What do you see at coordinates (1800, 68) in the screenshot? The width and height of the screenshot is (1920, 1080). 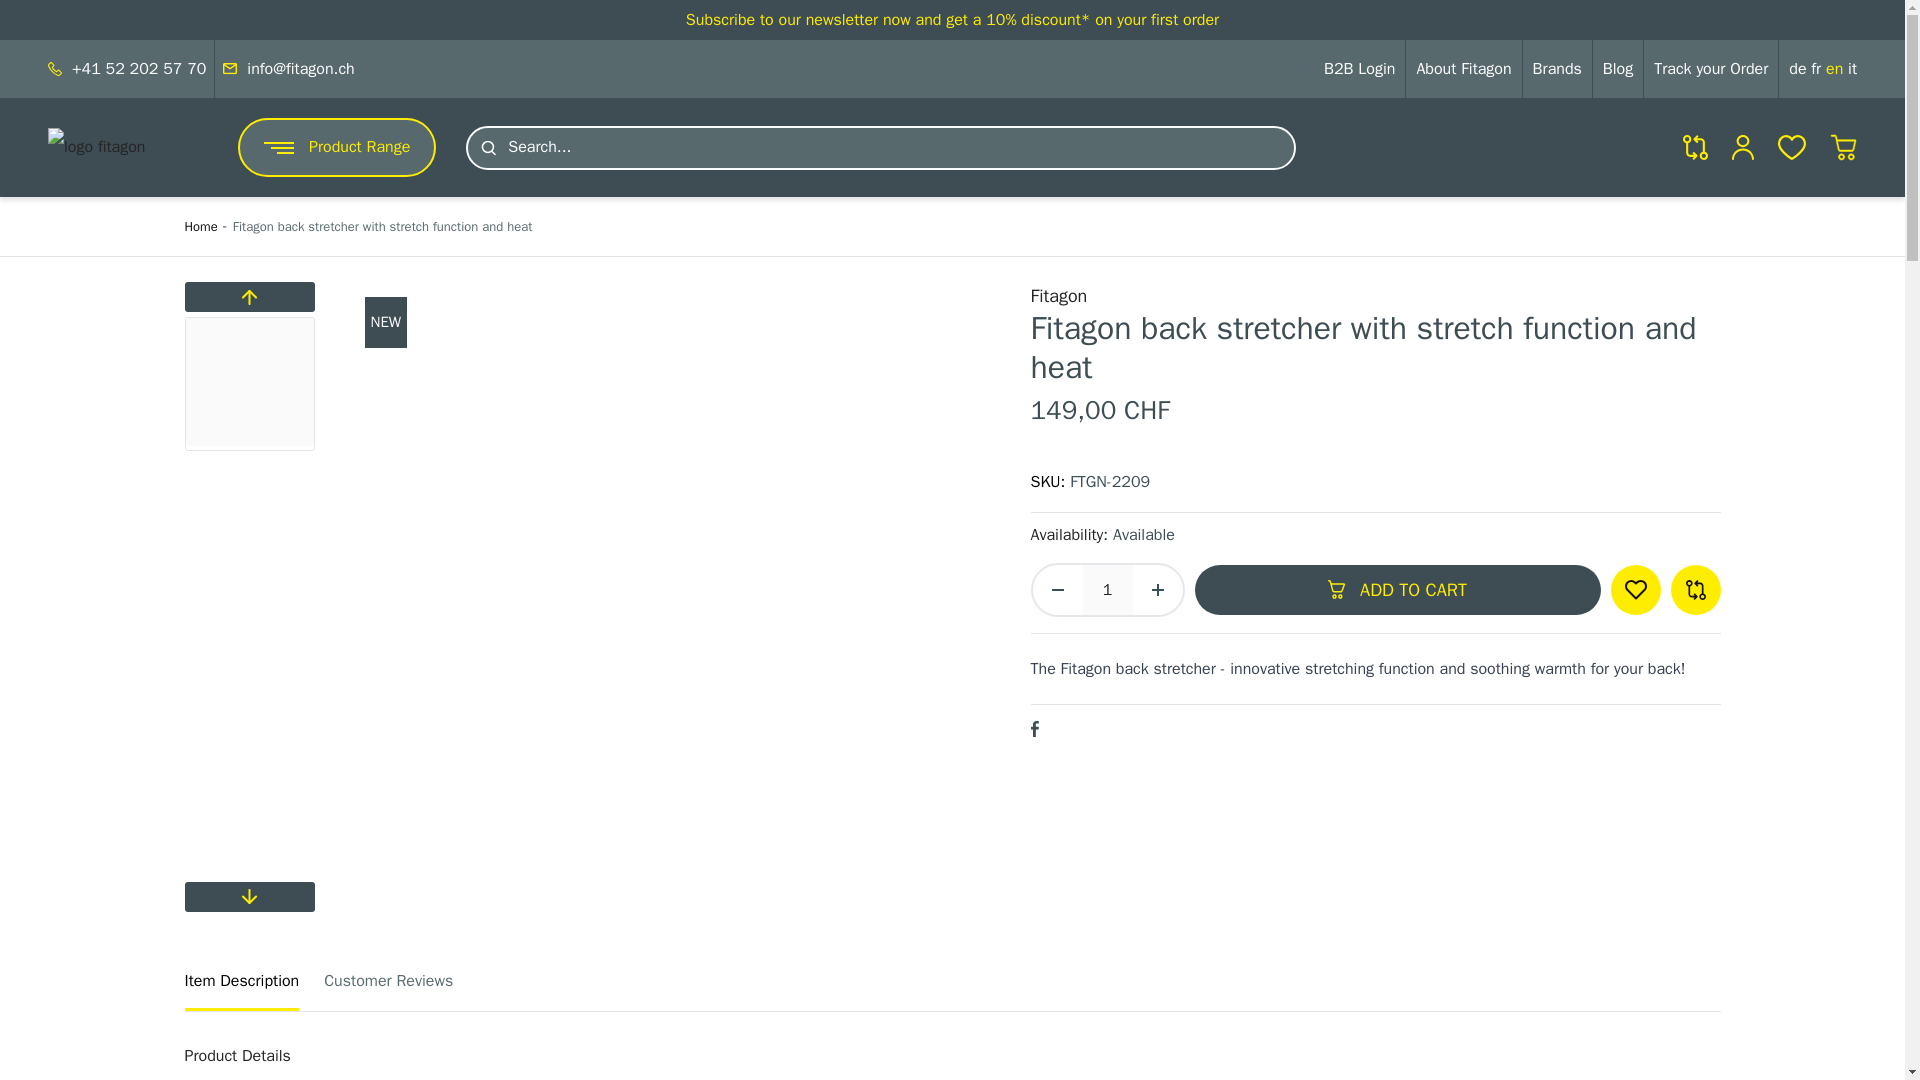 I see `de` at bounding box center [1800, 68].